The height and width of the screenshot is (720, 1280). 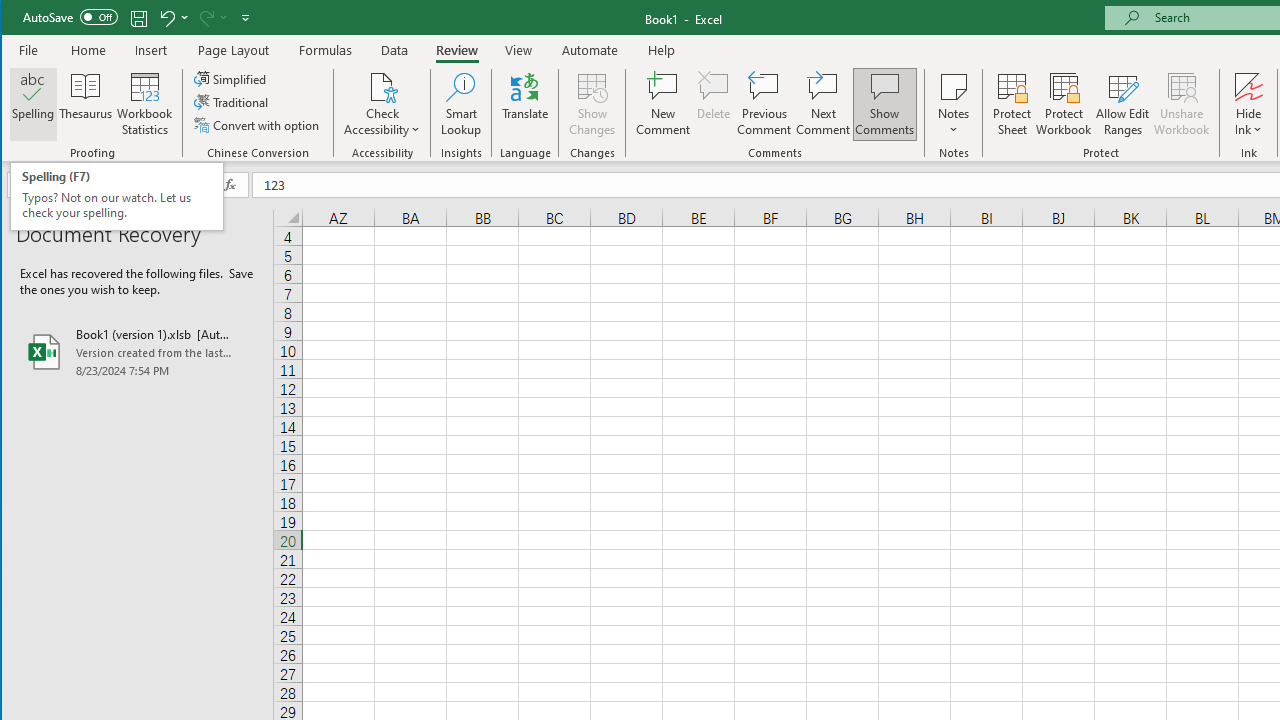 I want to click on Simplified, so click(x=231, y=78).